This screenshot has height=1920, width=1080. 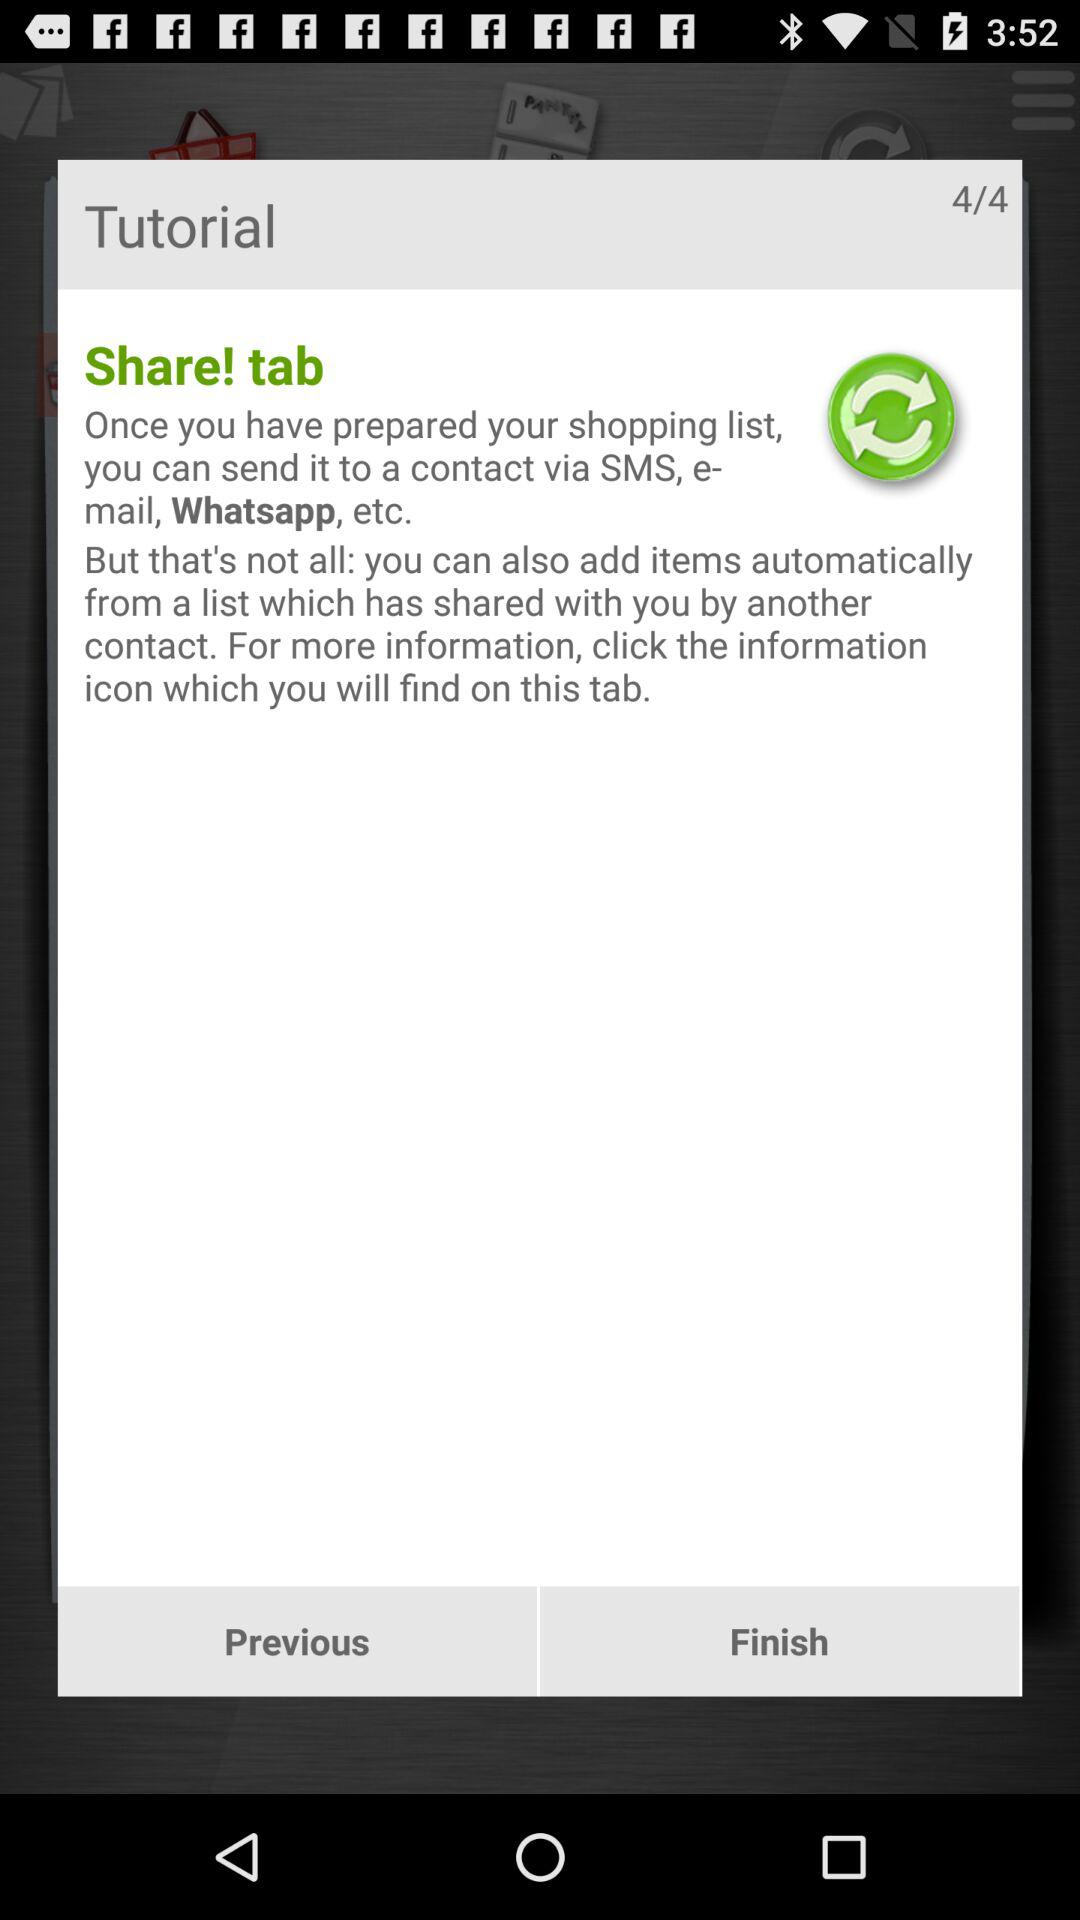 What do you see at coordinates (296, 1641) in the screenshot?
I see `turn on the icon at the bottom left corner` at bounding box center [296, 1641].